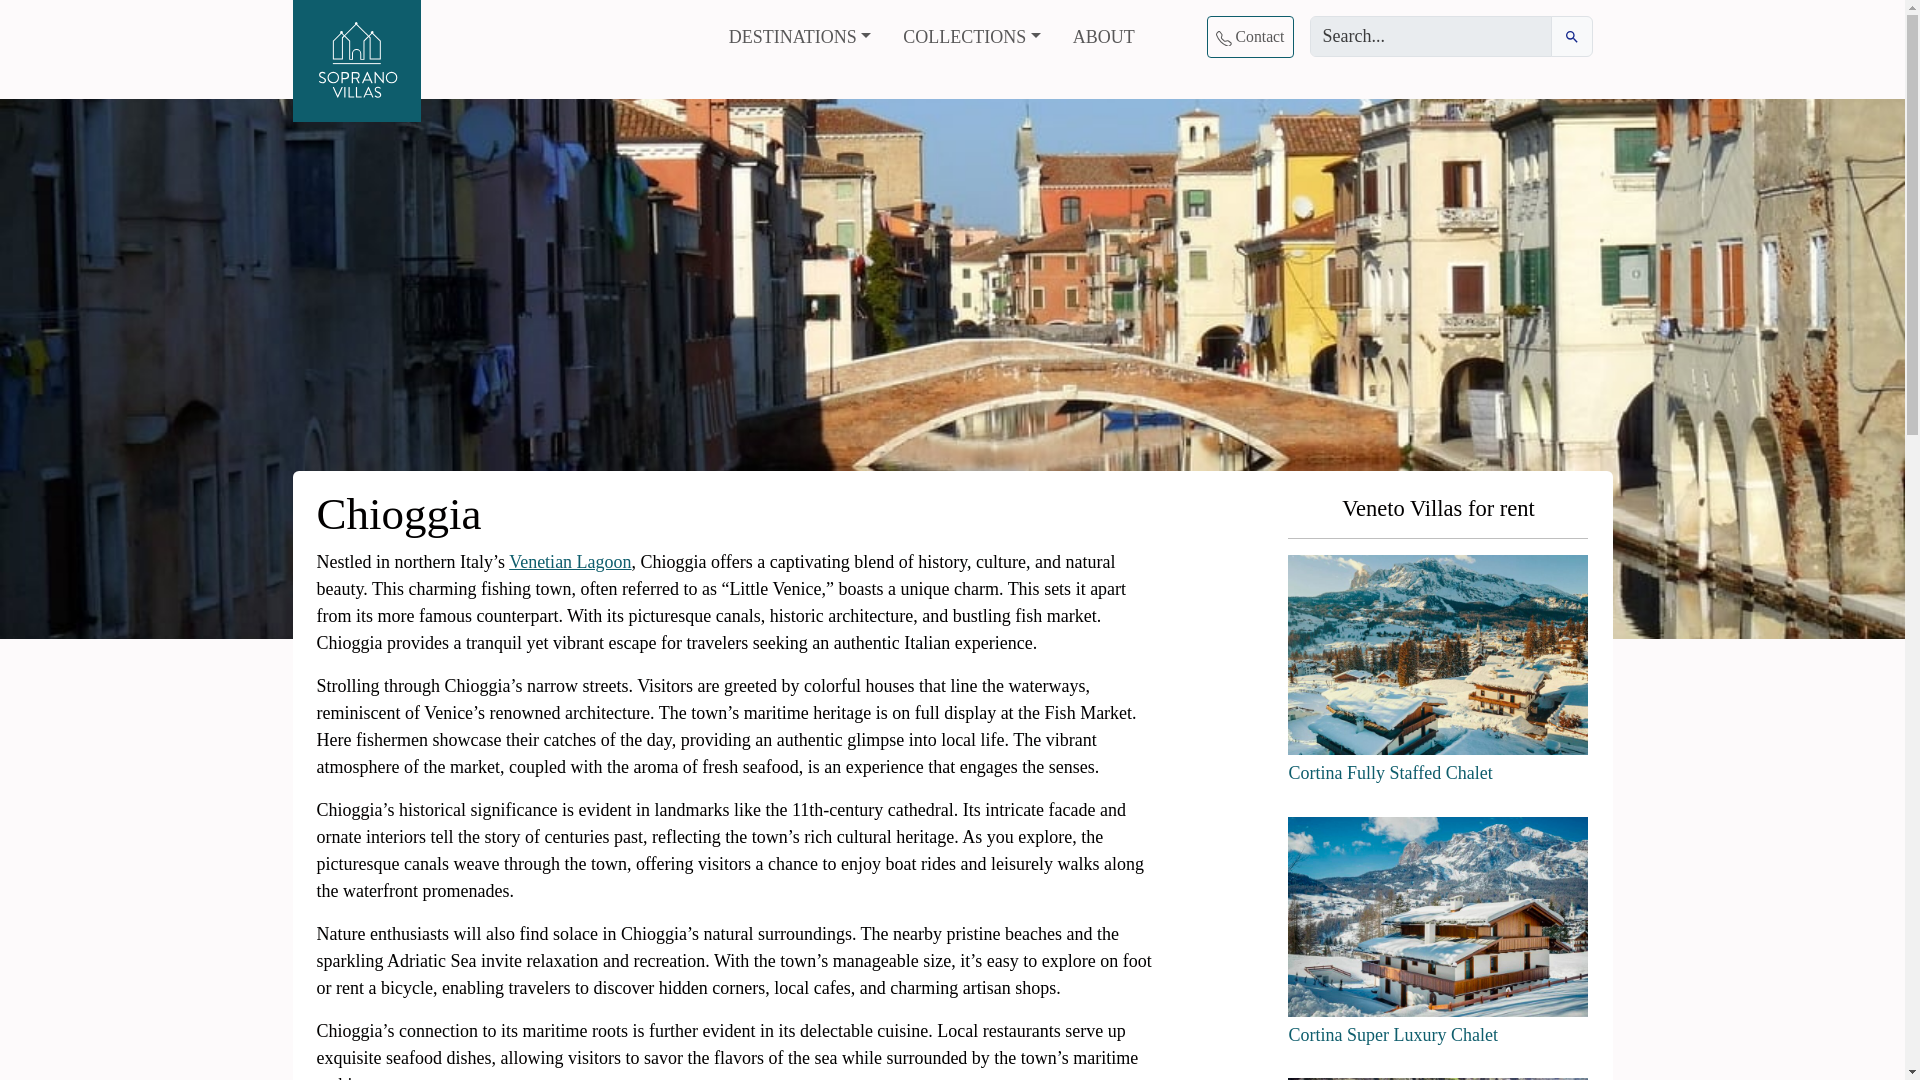 The image size is (1920, 1080). What do you see at coordinates (971, 38) in the screenshot?
I see `COLLECTIONS` at bounding box center [971, 38].